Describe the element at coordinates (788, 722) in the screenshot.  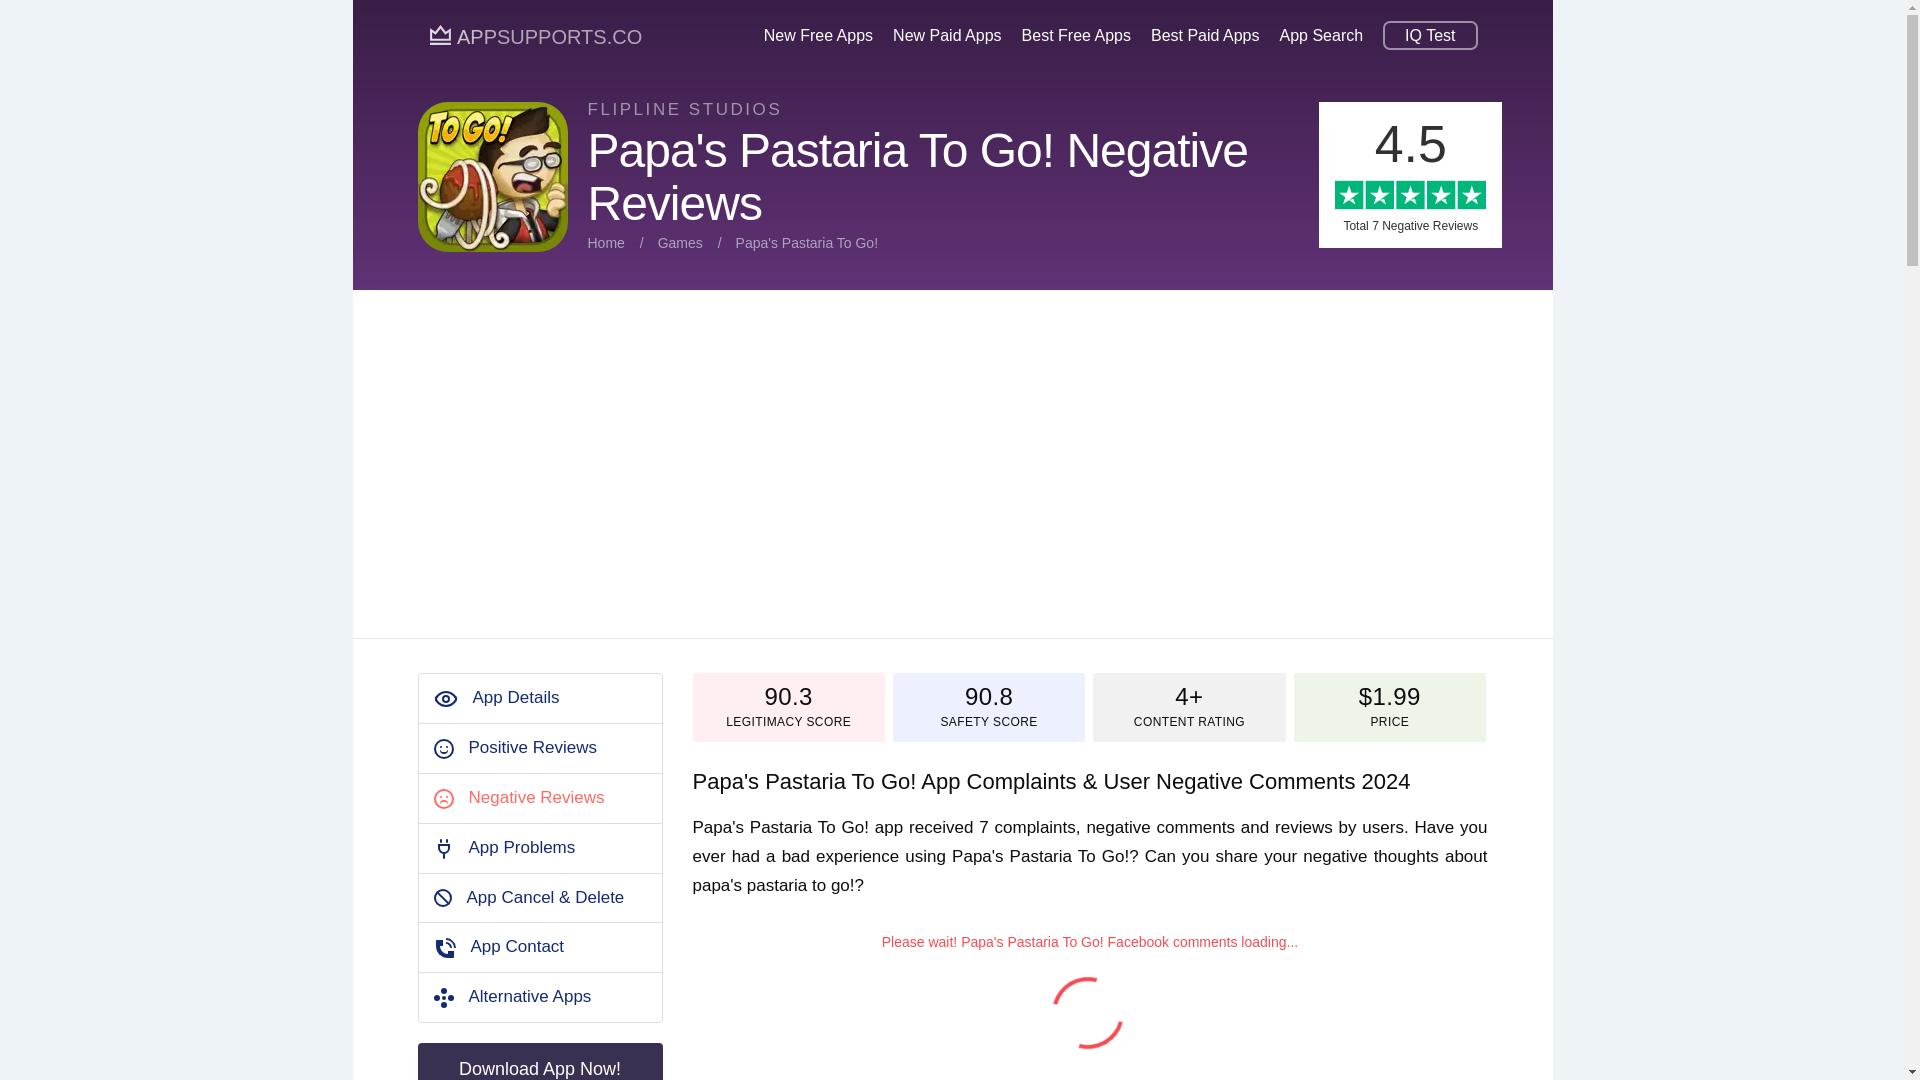
I see `Is Papa's Pastaria To Go! legit?` at that location.